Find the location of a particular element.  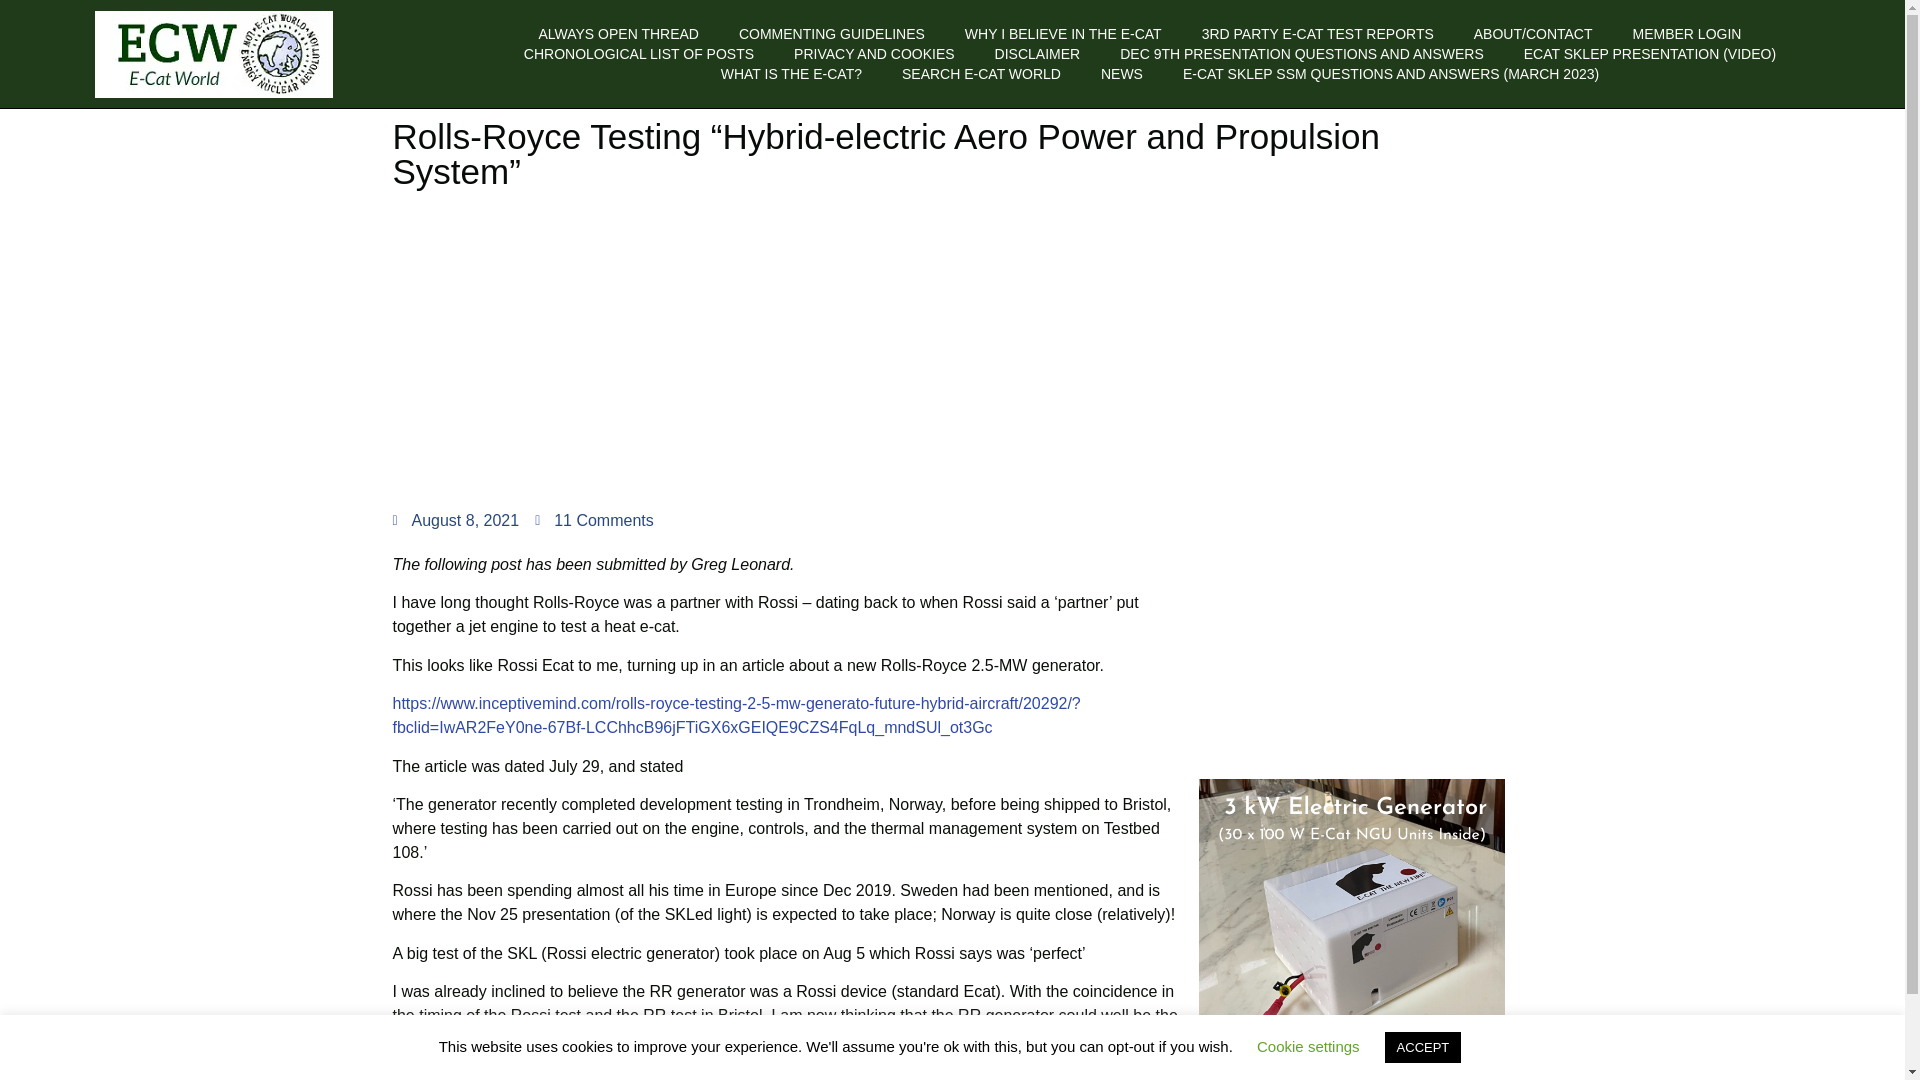

DEC 9TH PRESENTATION QUESTIONS AND ANSWERS is located at coordinates (1302, 54).